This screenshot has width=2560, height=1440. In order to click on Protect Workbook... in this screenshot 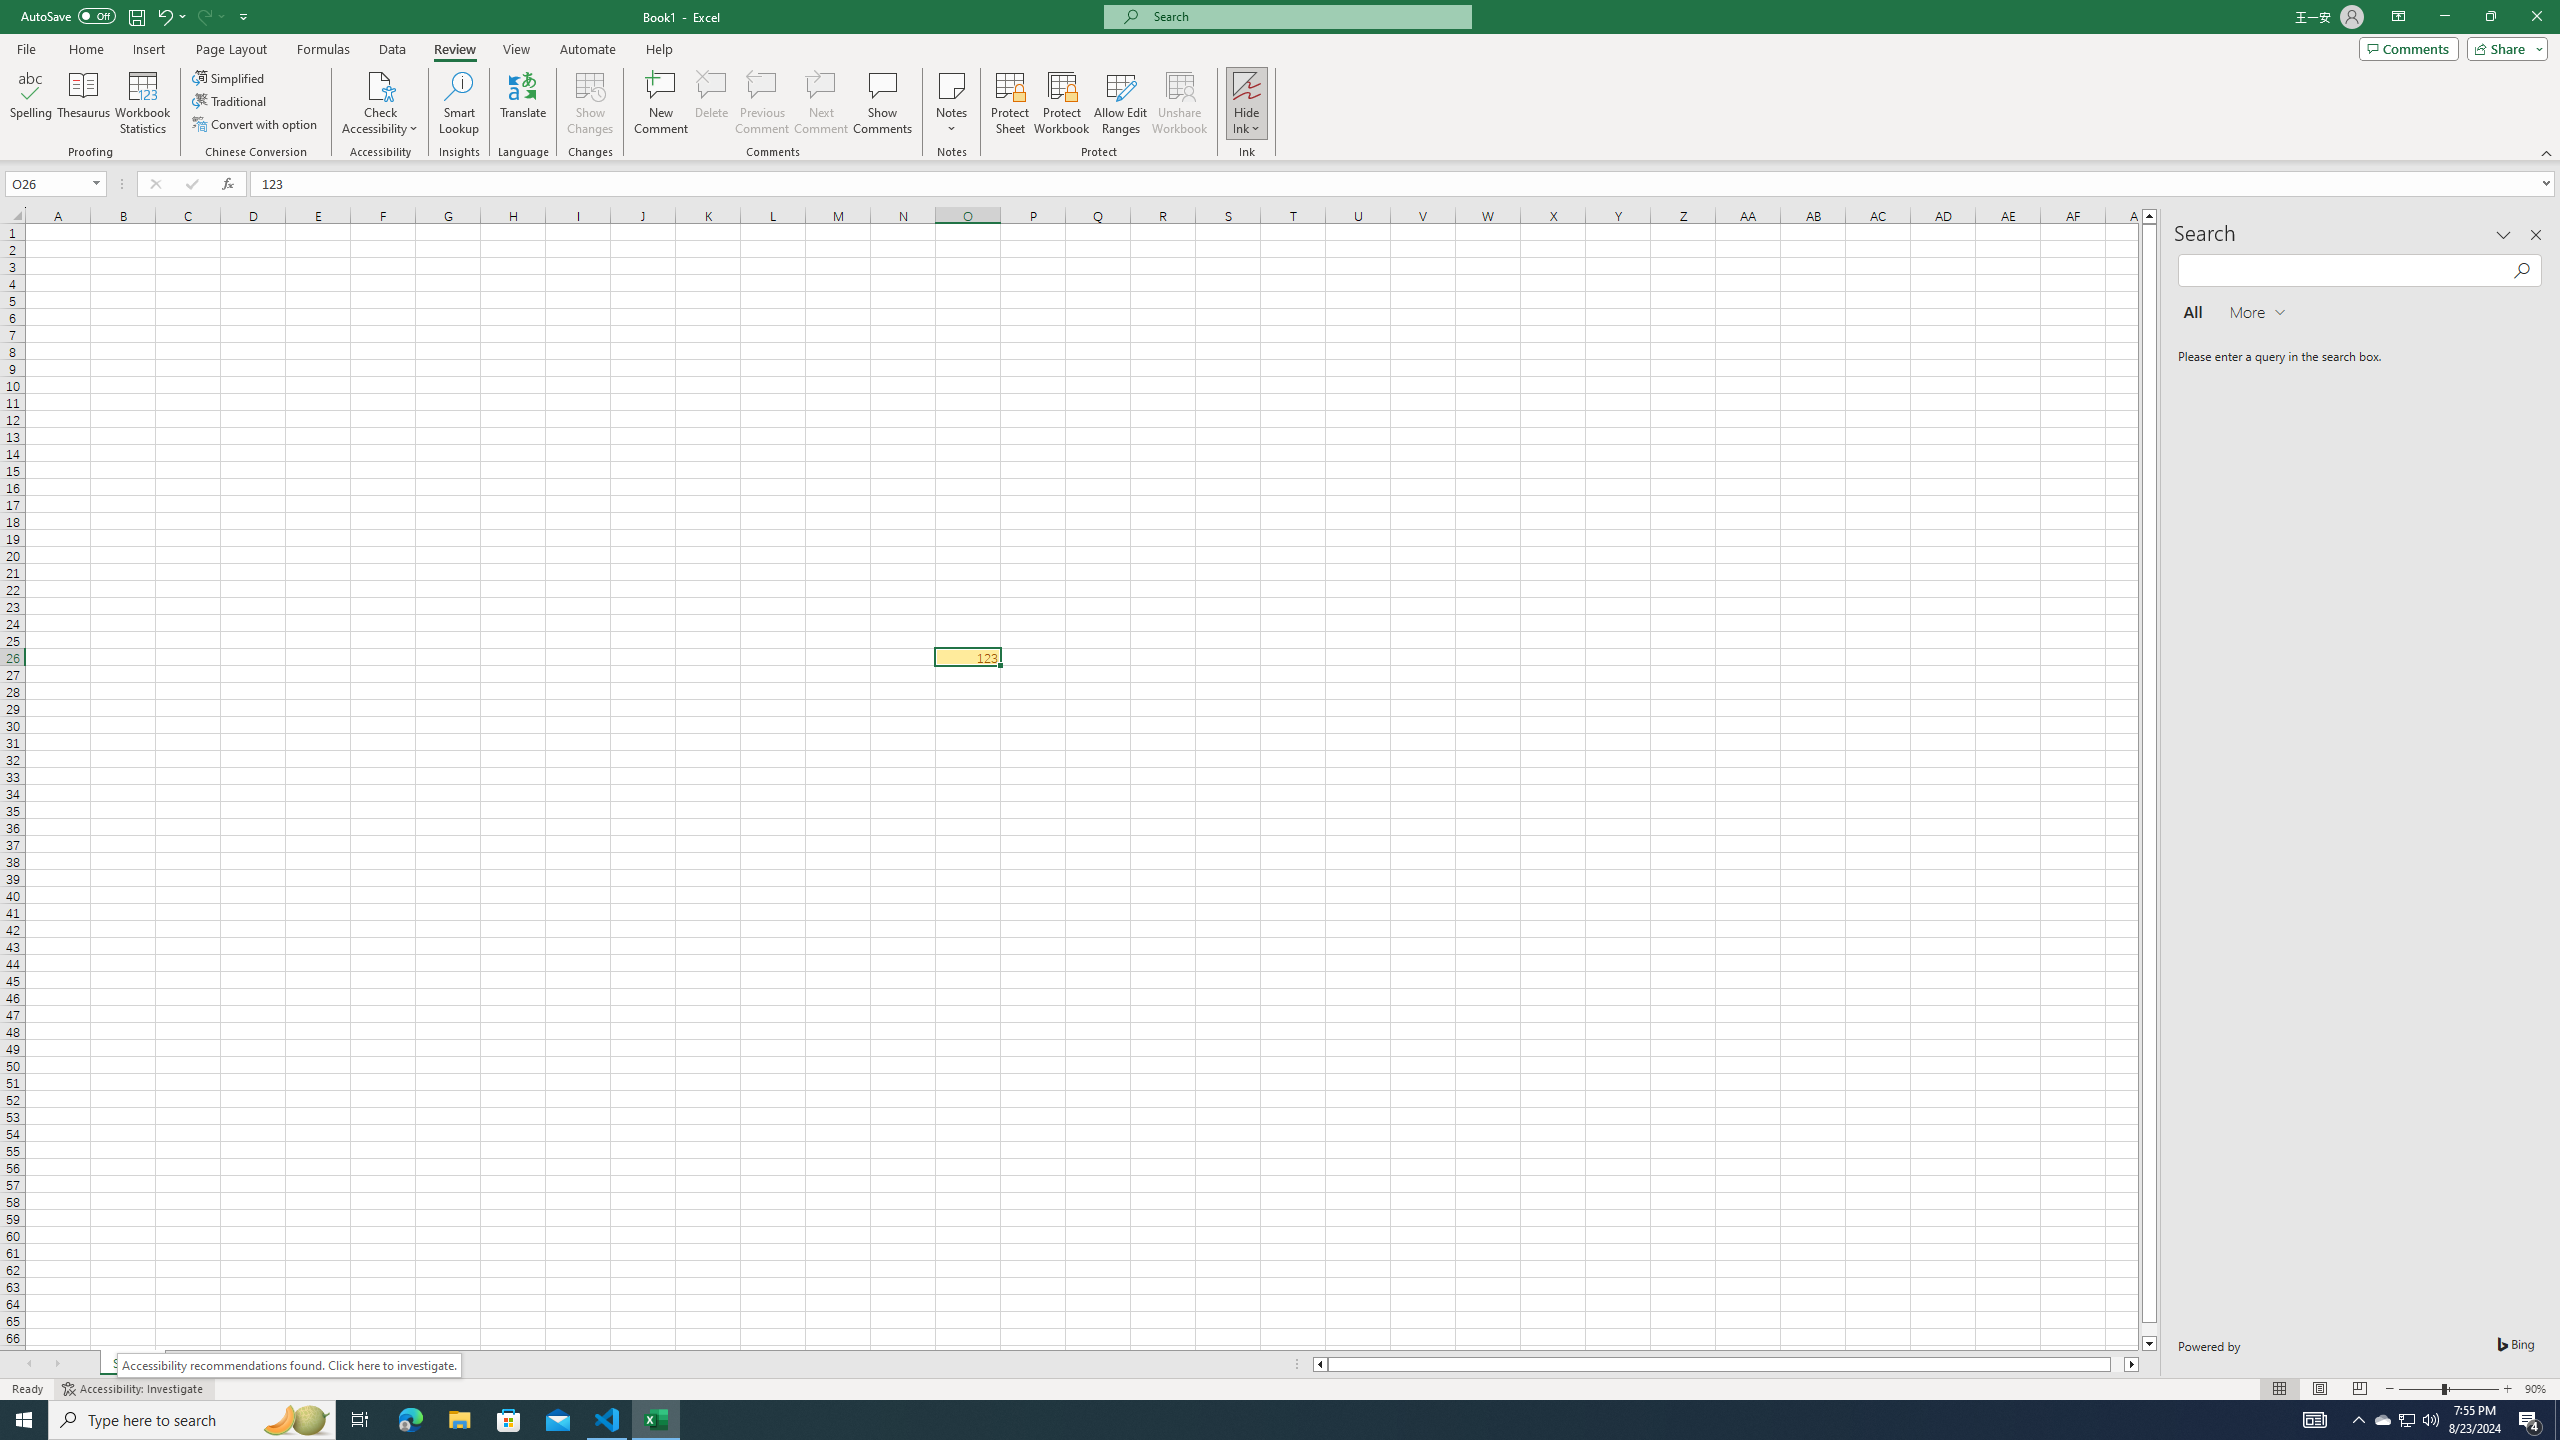, I will do `click(1062, 103)`.